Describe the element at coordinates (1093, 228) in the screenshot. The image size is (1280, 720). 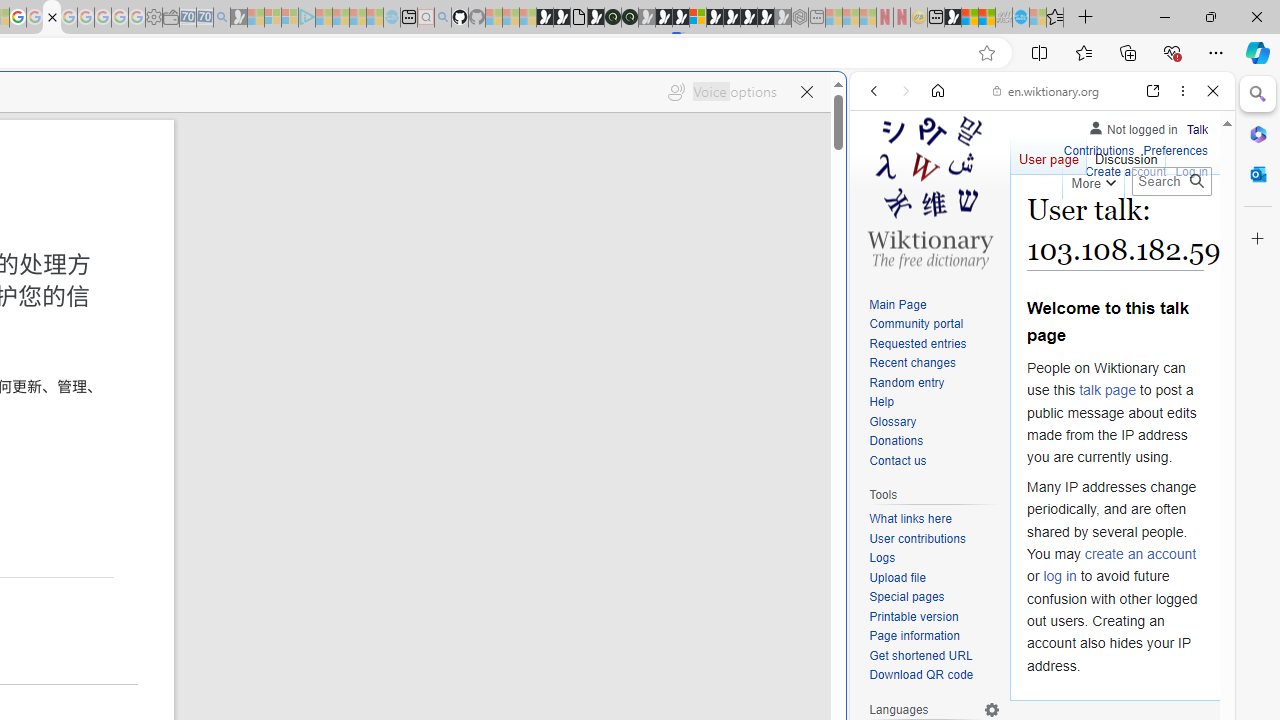
I see `SEARCH TOOLS` at that location.